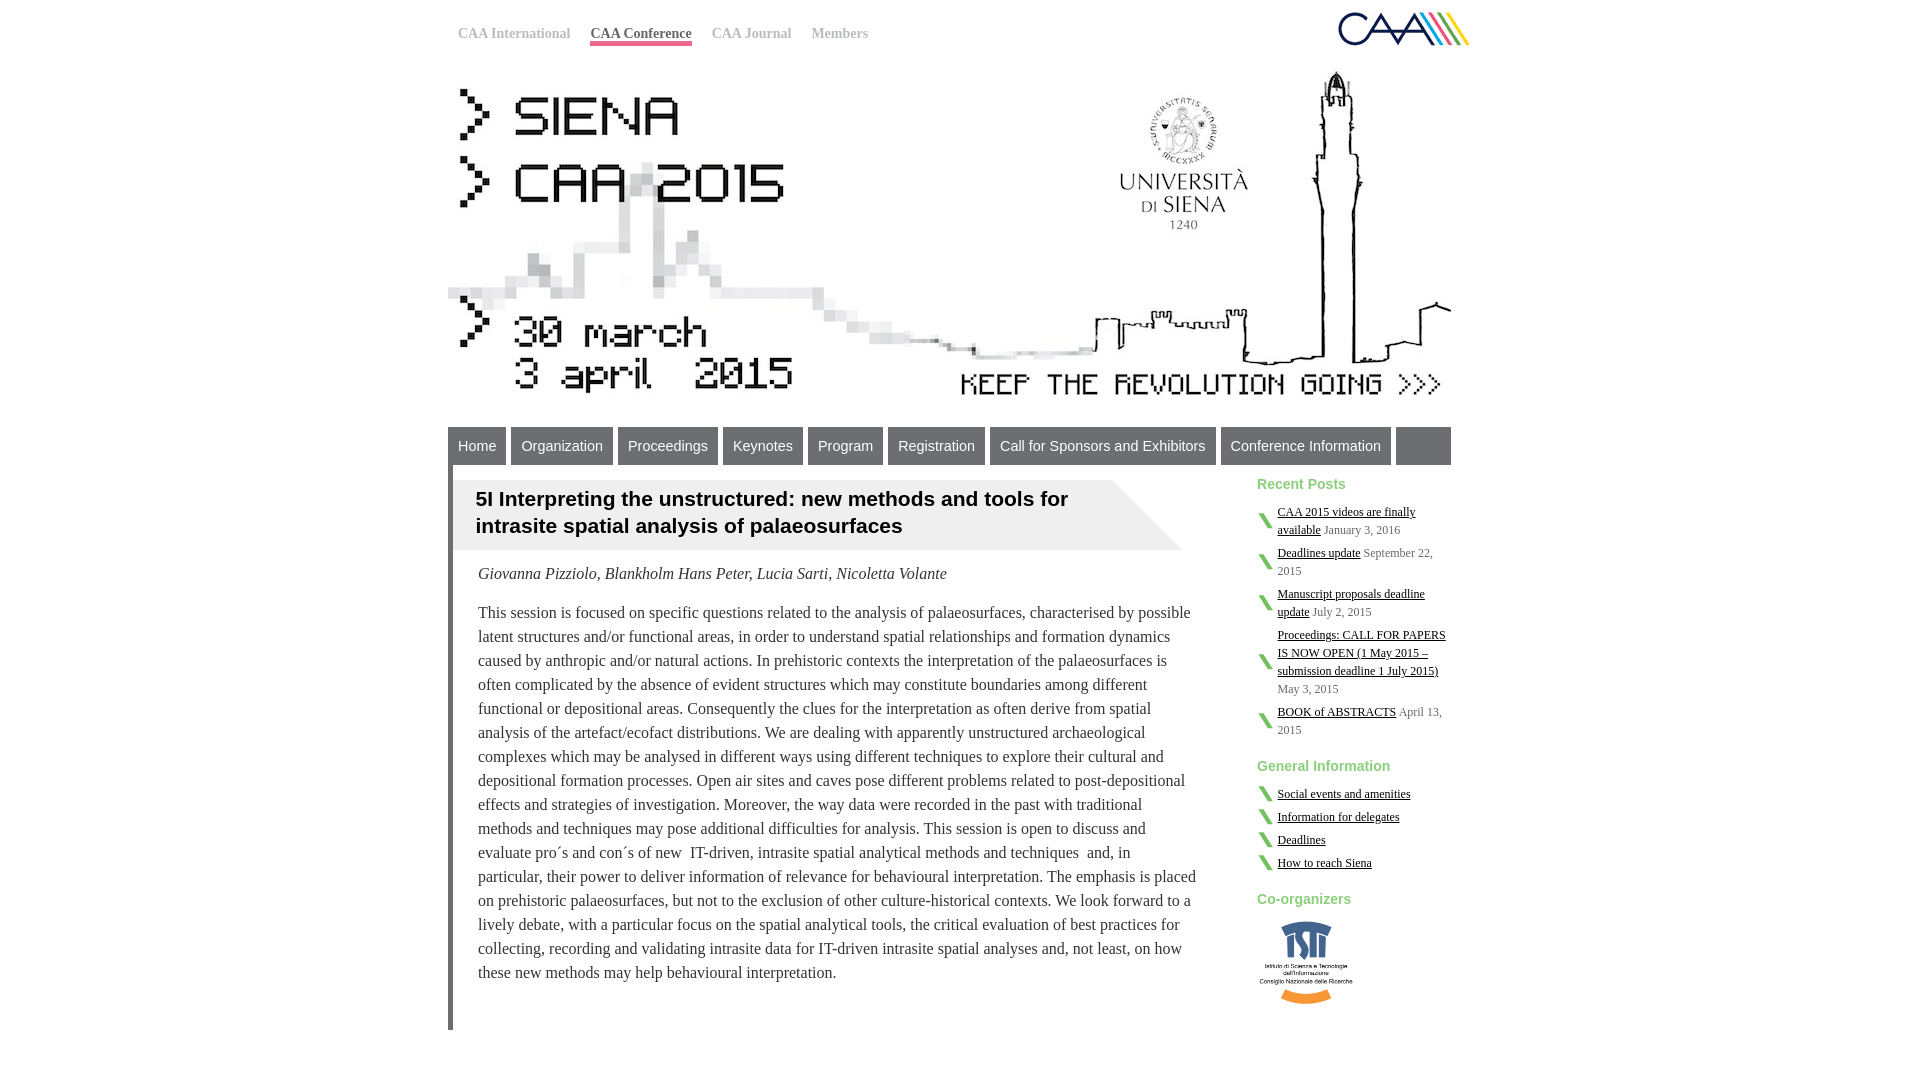 The width and height of the screenshot is (1920, 1080). Describe the element at coordinates (838, 33) in the screenshot. I see `Members` at that location.